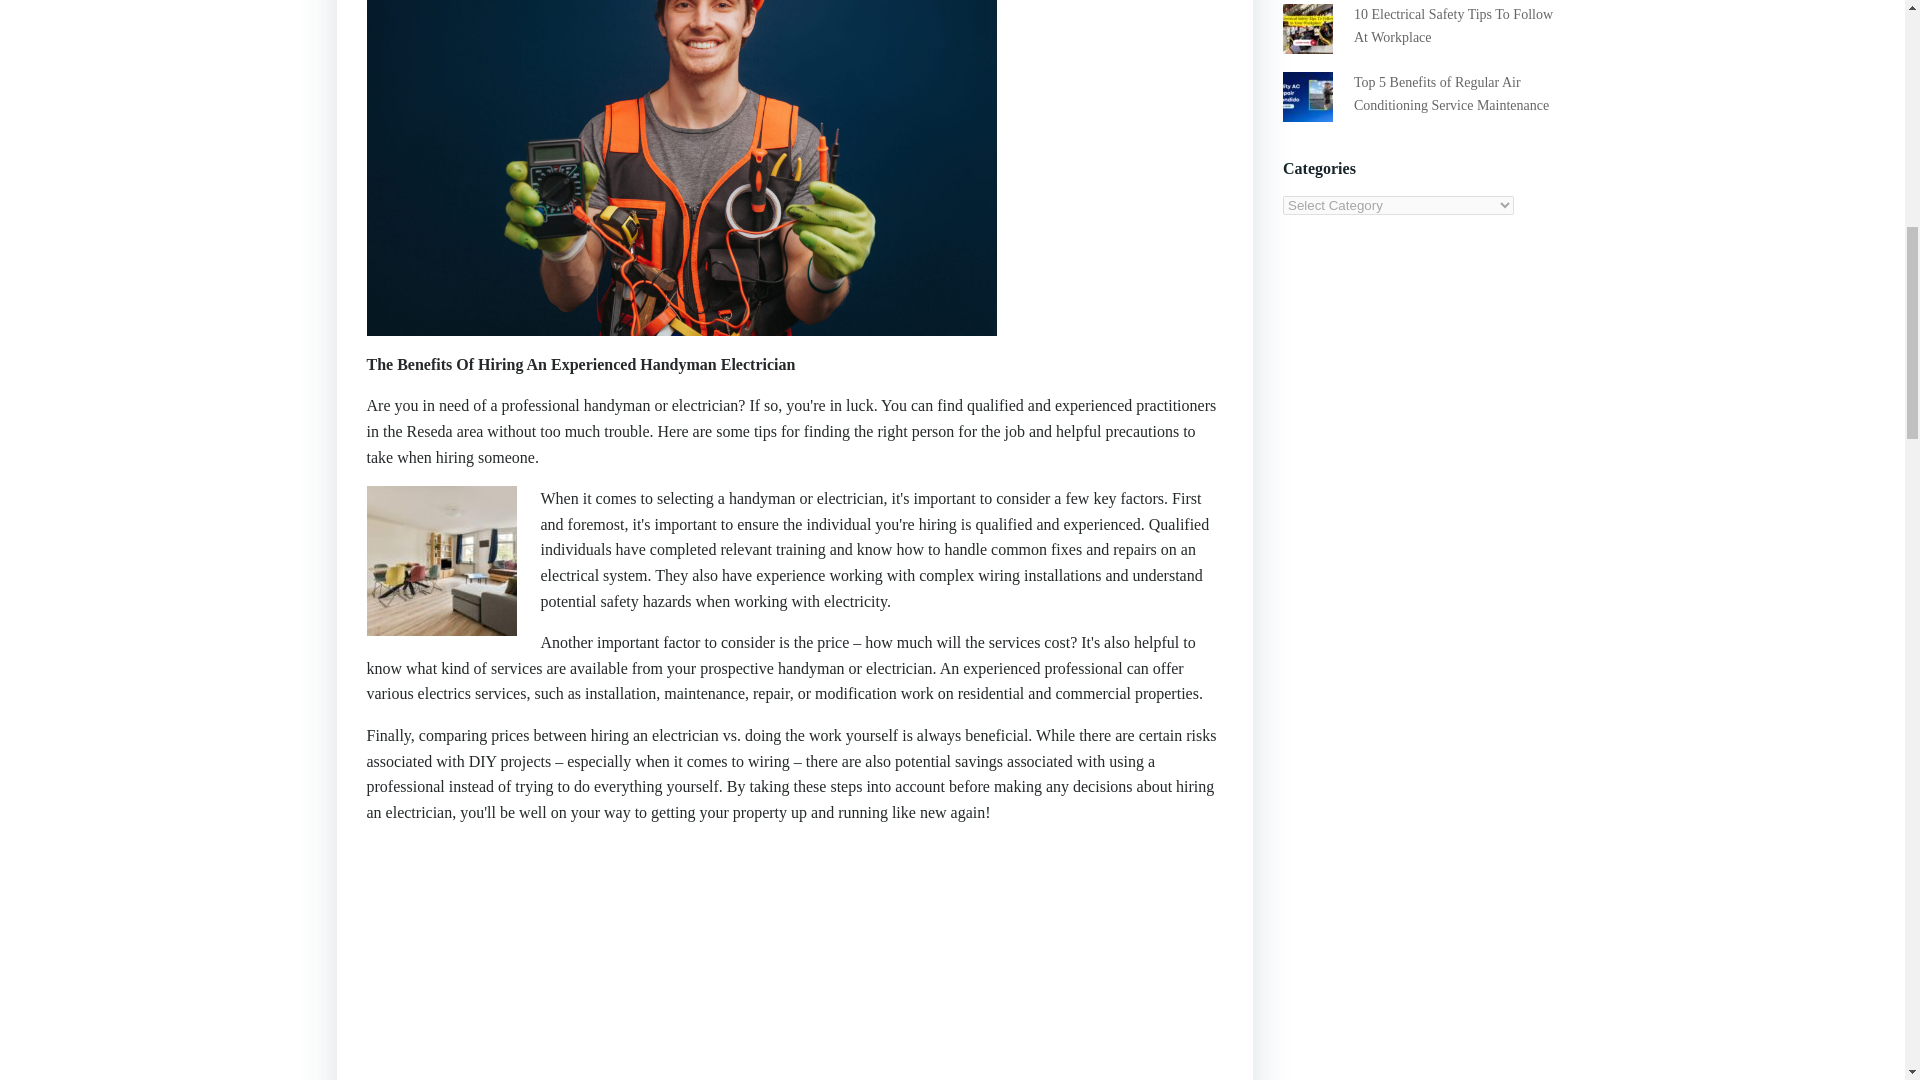  I want to click on 10 Electrical Safety Tips To Follow At Workplace, so click(1453, 25).